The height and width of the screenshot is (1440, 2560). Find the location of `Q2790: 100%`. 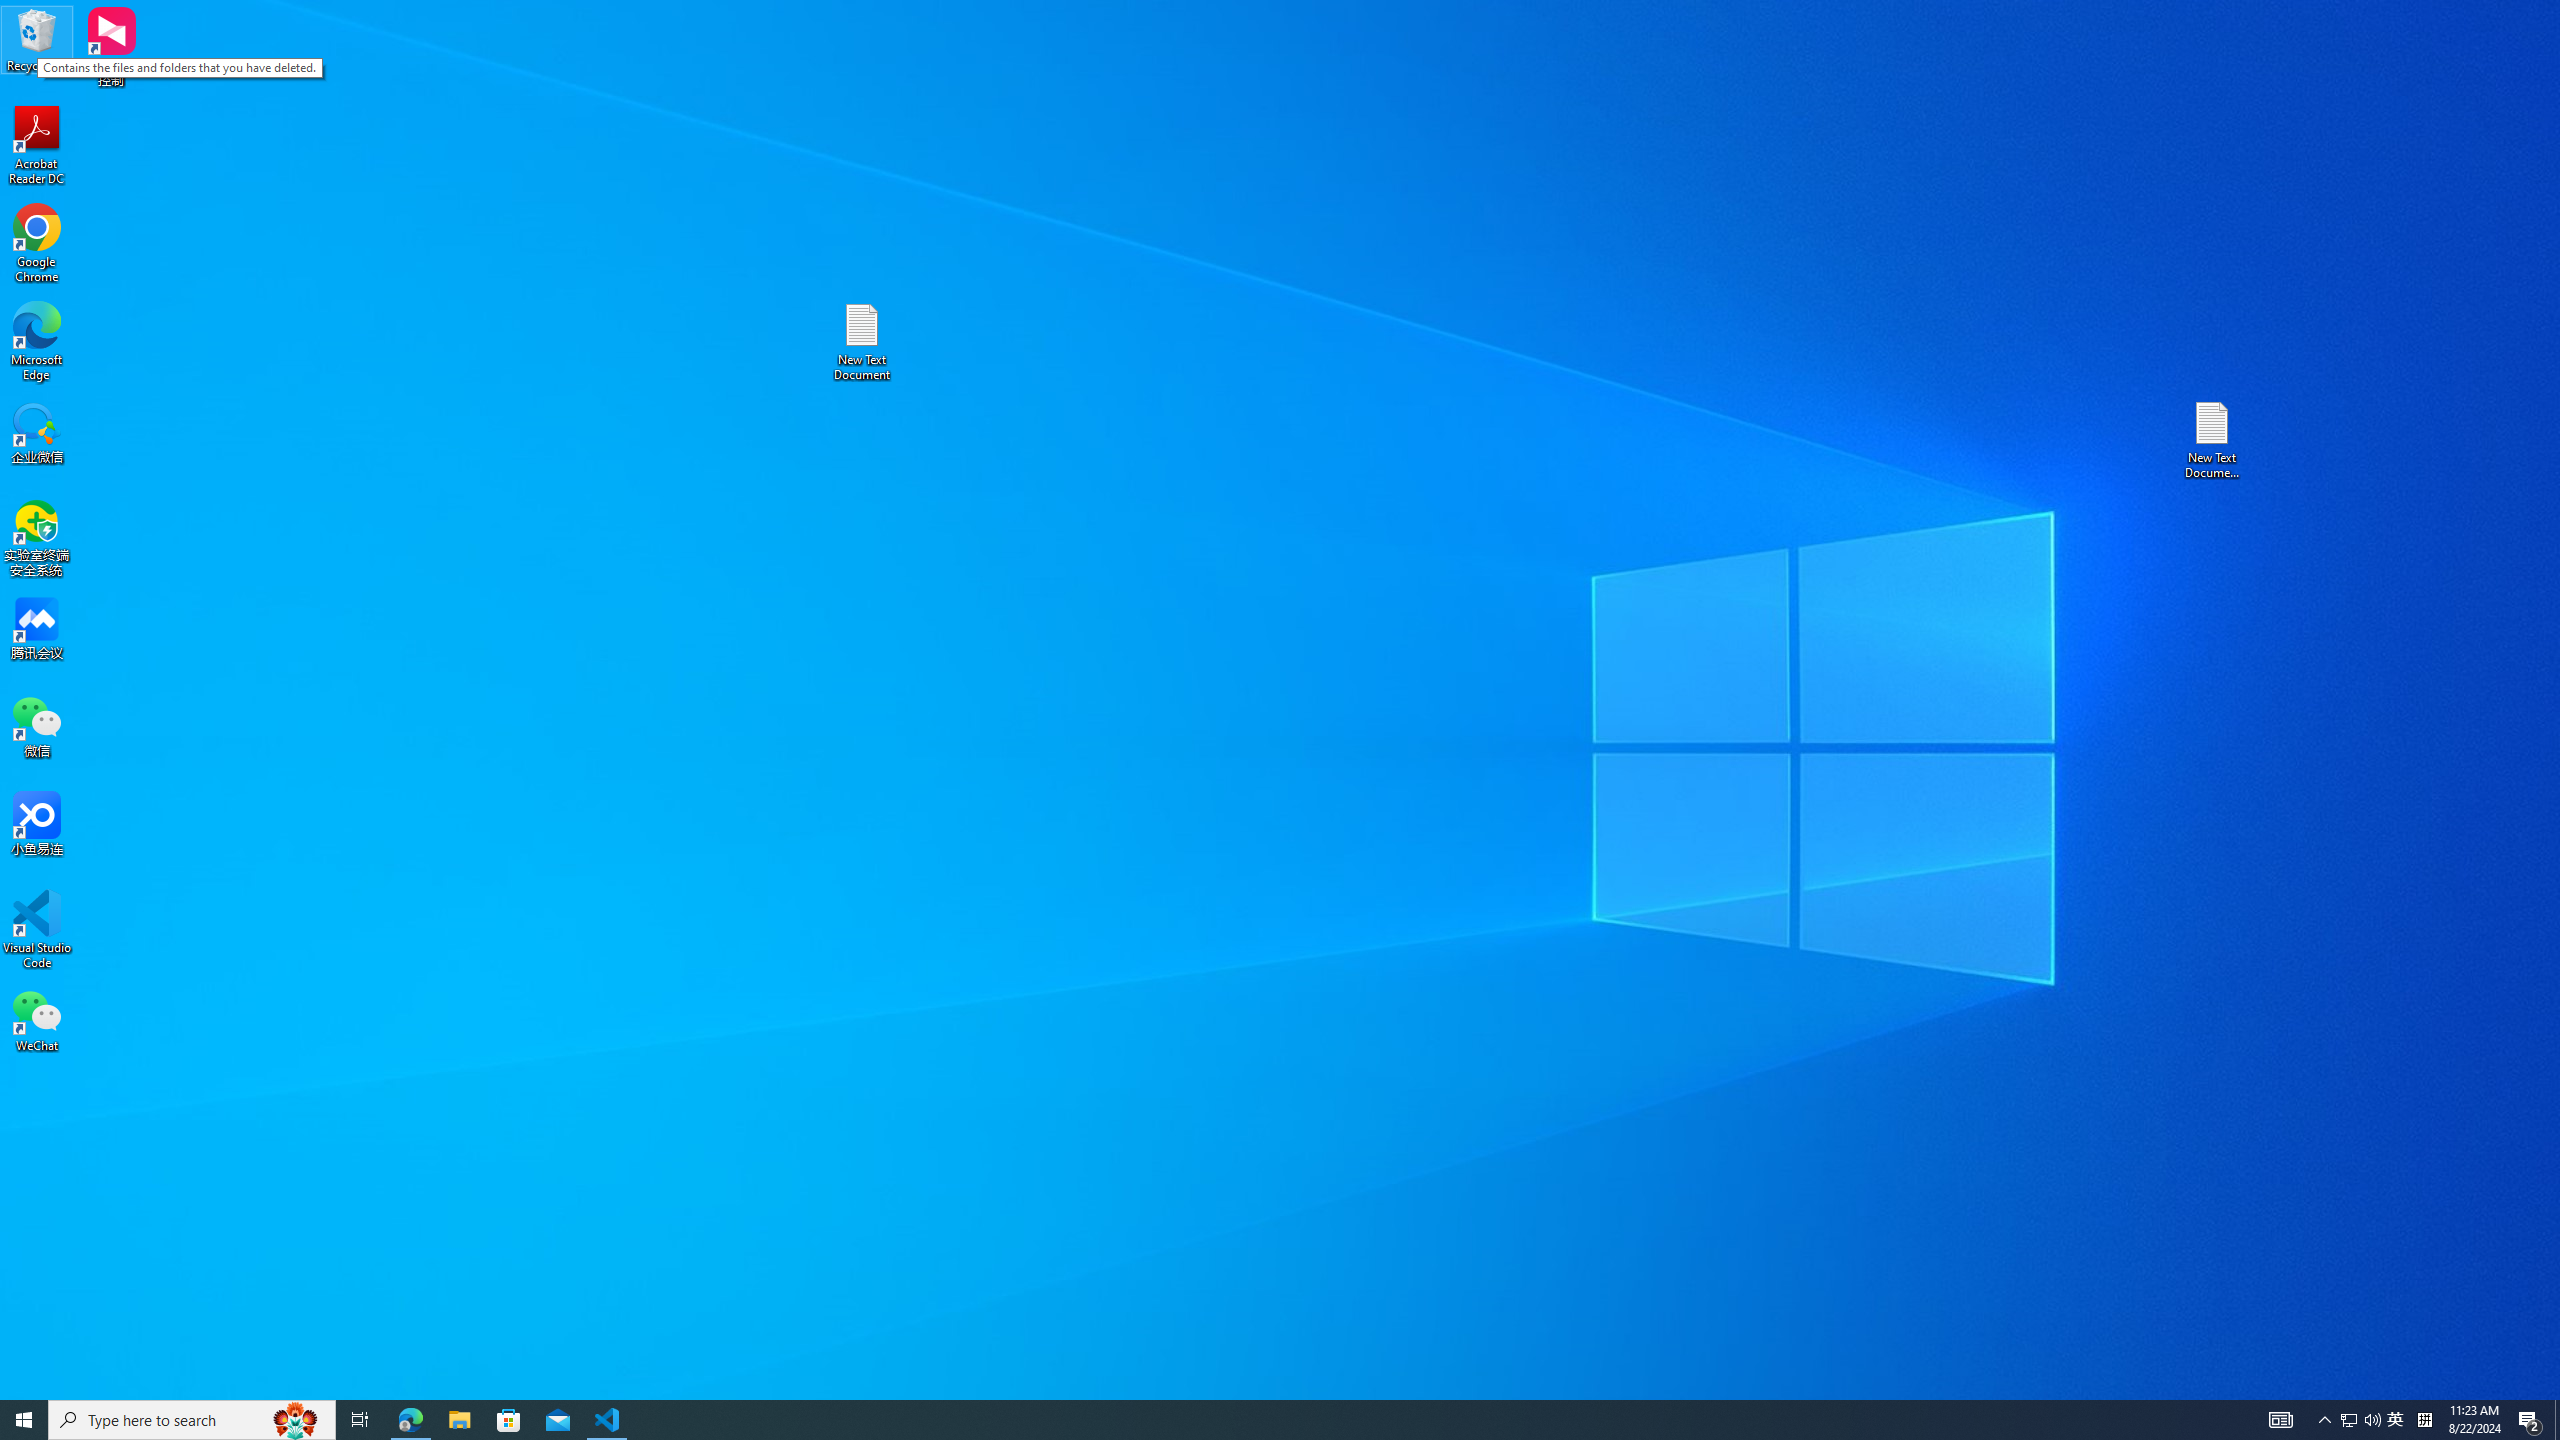

Q2790: 100% is located at coordinates (2348, 1420).